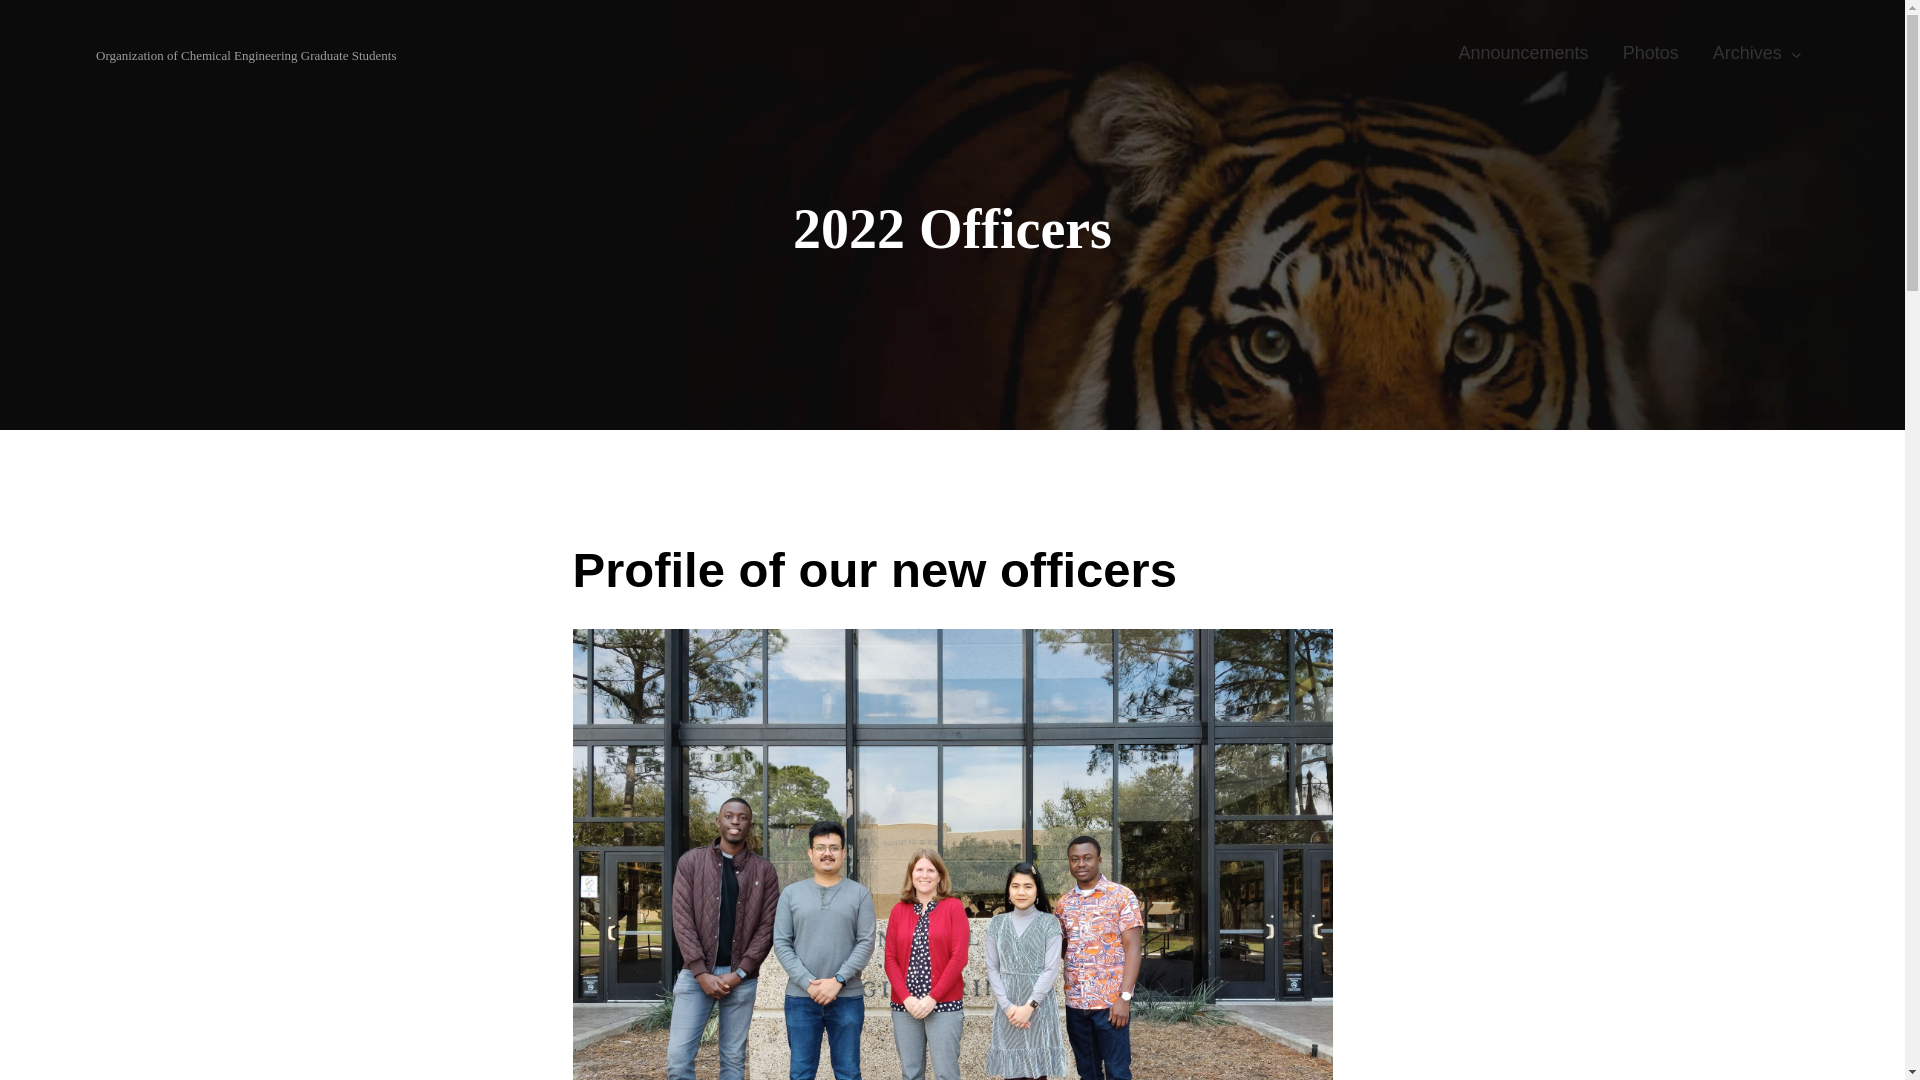  Describe the element at coordinates (1523, 54) in the screenshot. I see `Announcements` at that location.